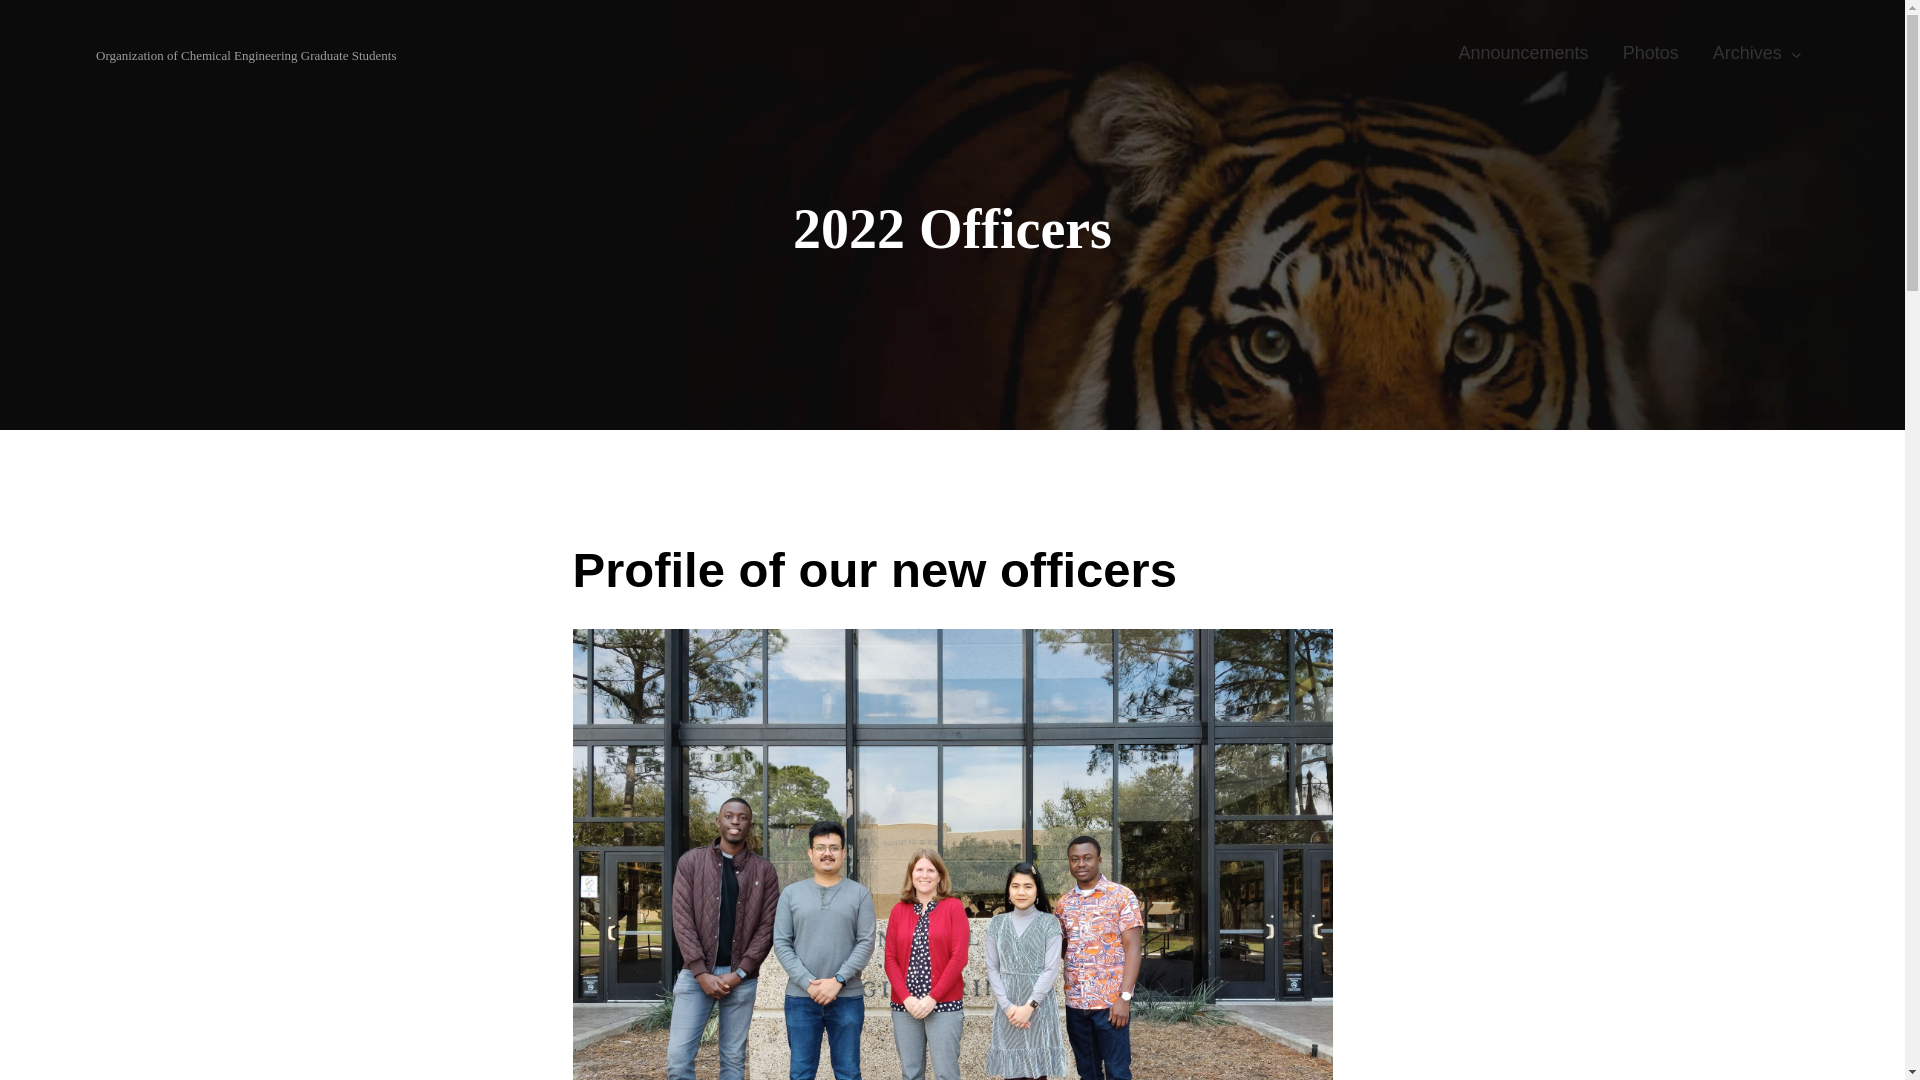  Describe the element at coordinates (1523, 54) in the screenshot. I see `Announcements` at that location.